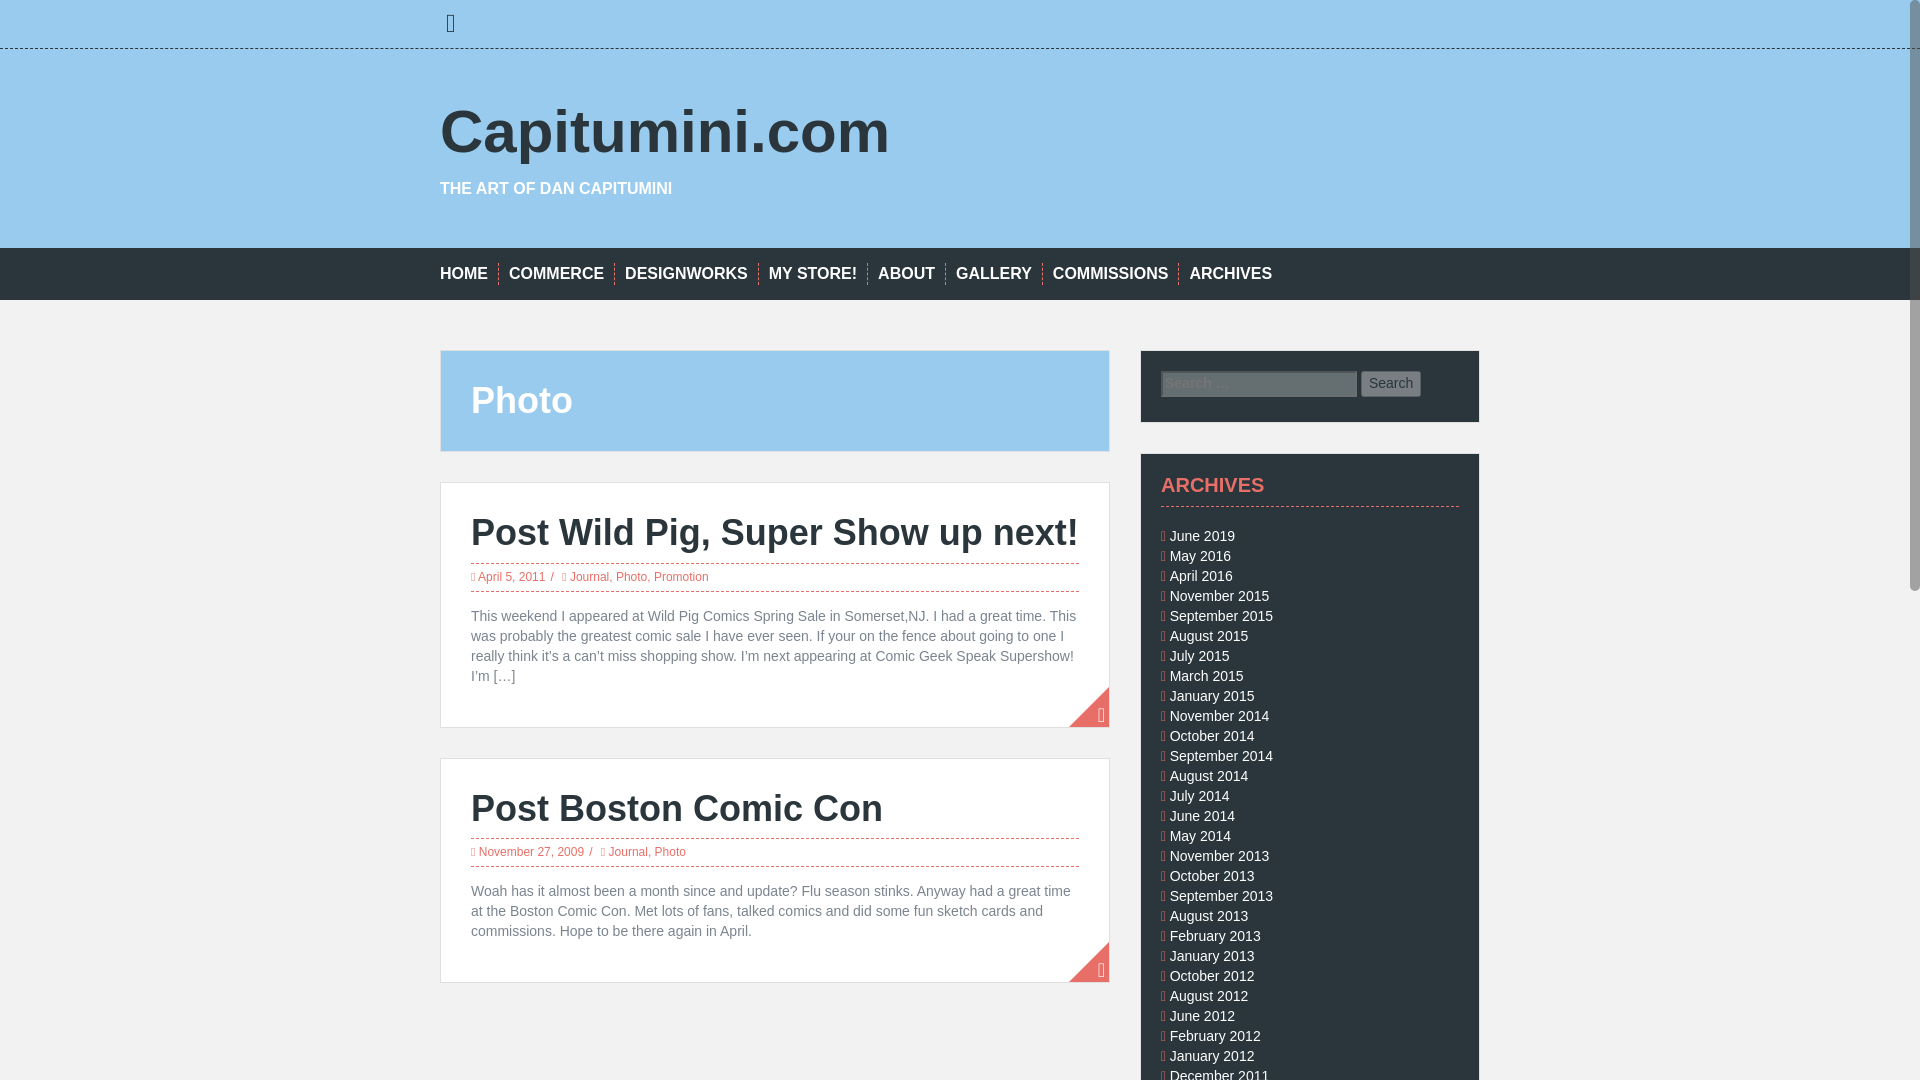 Image resolution: width=1920 pixels, height=1080 pixels. I want to click on November 2015, so click(1219, 595).